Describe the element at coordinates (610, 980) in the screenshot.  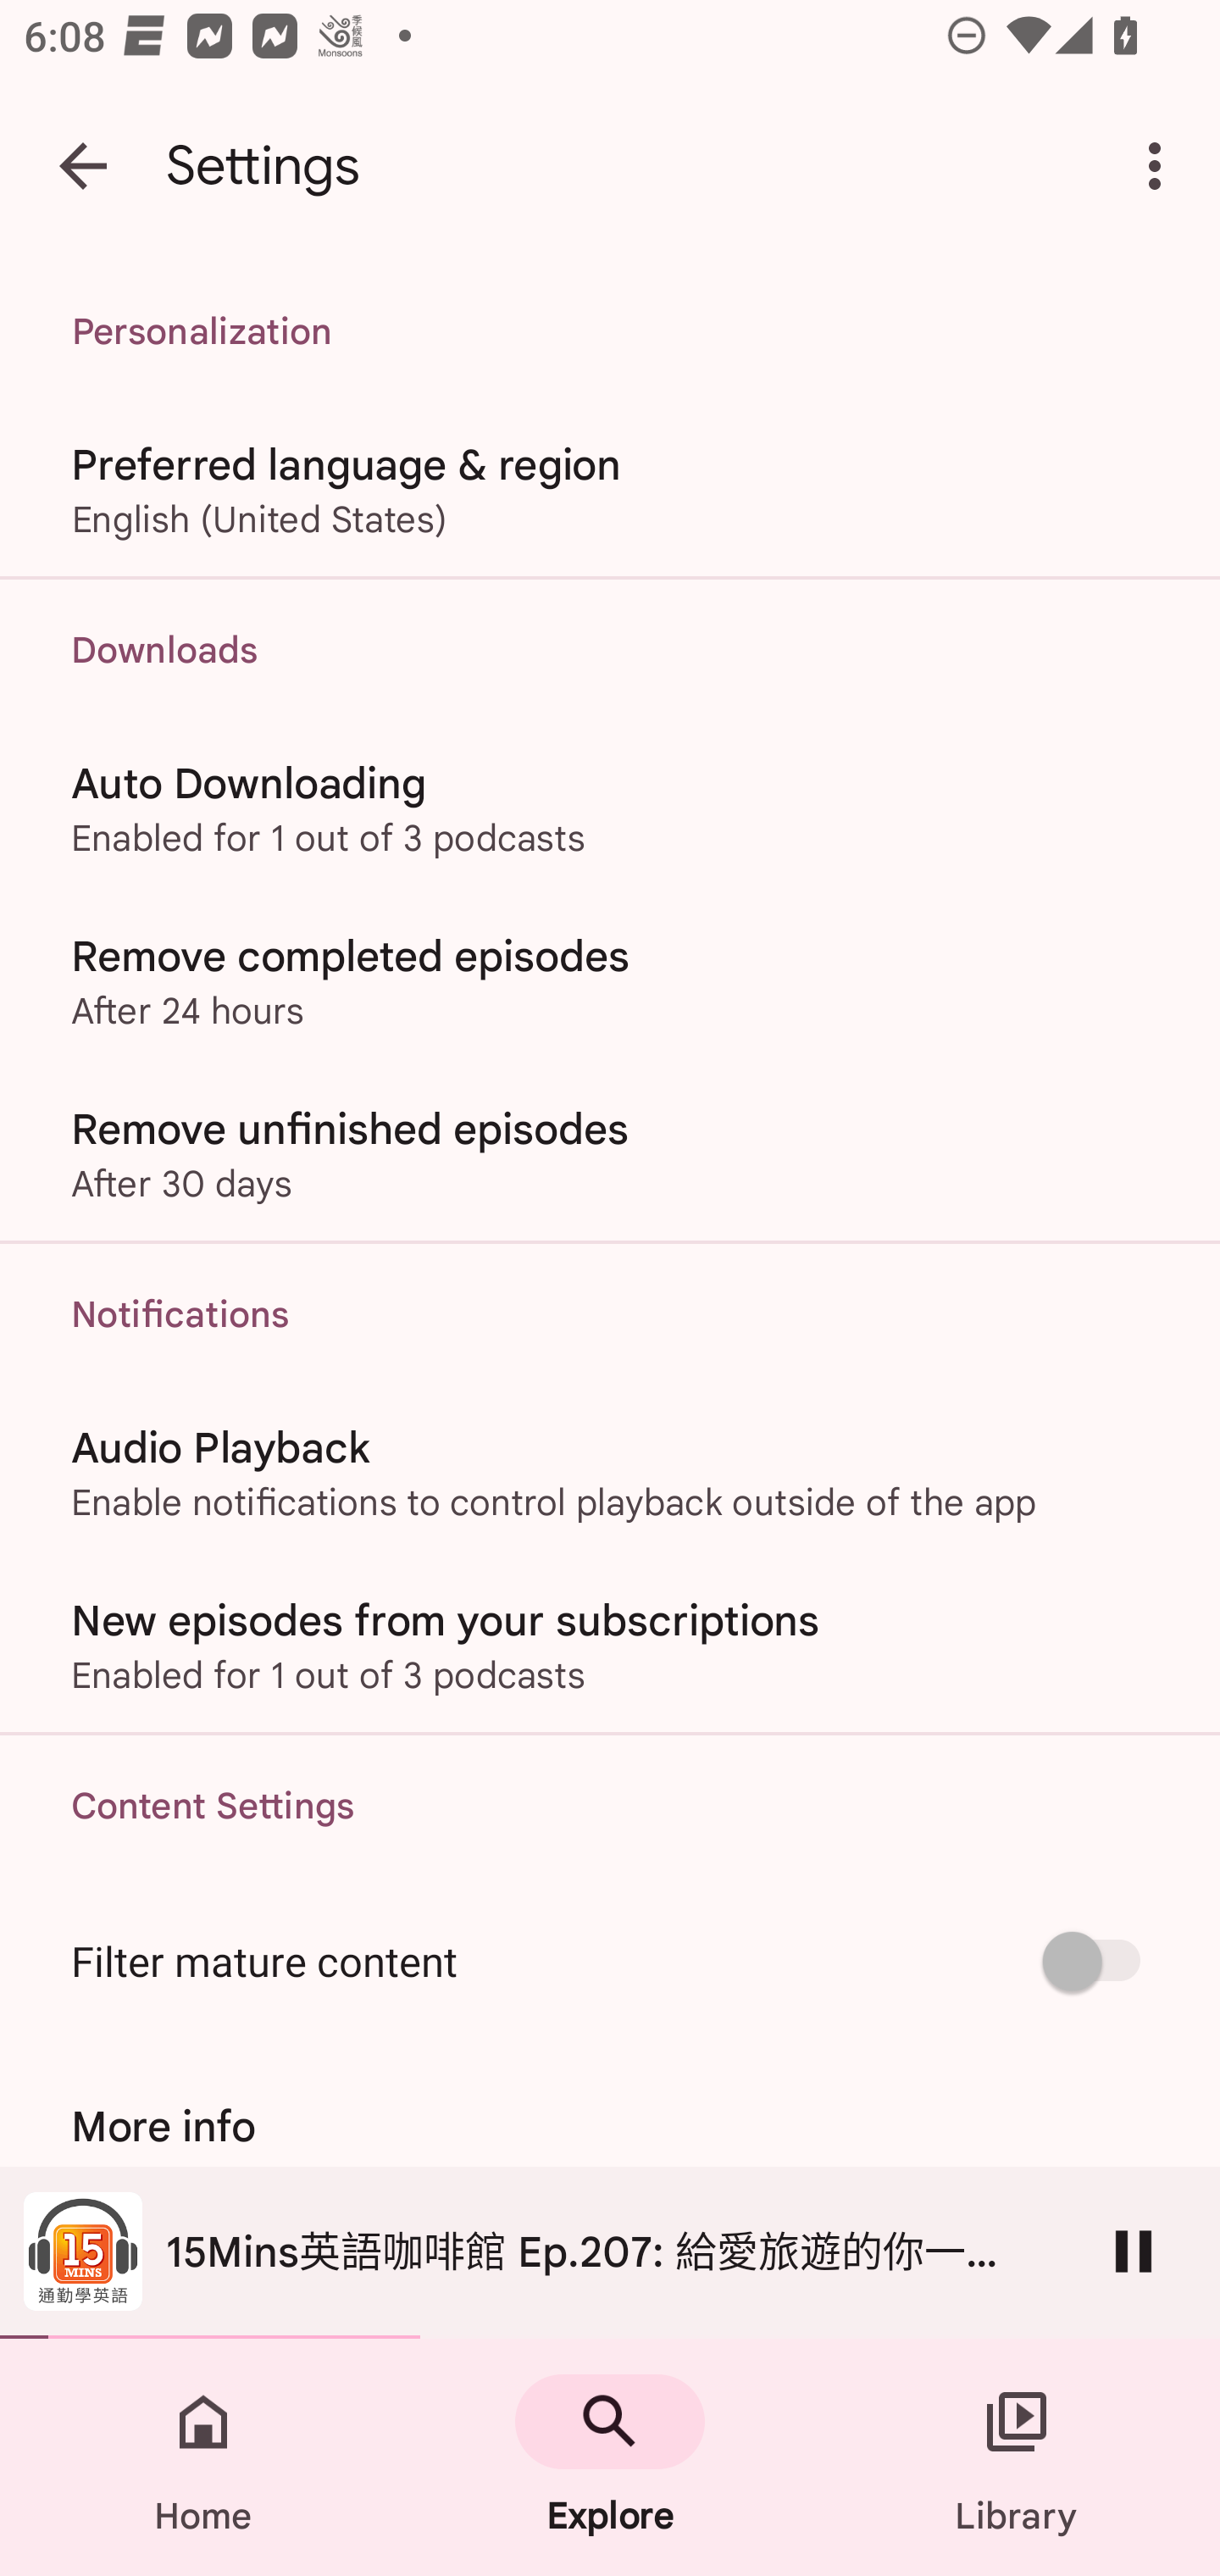
I see `Remove completed episodes After 24 hours` at that location.